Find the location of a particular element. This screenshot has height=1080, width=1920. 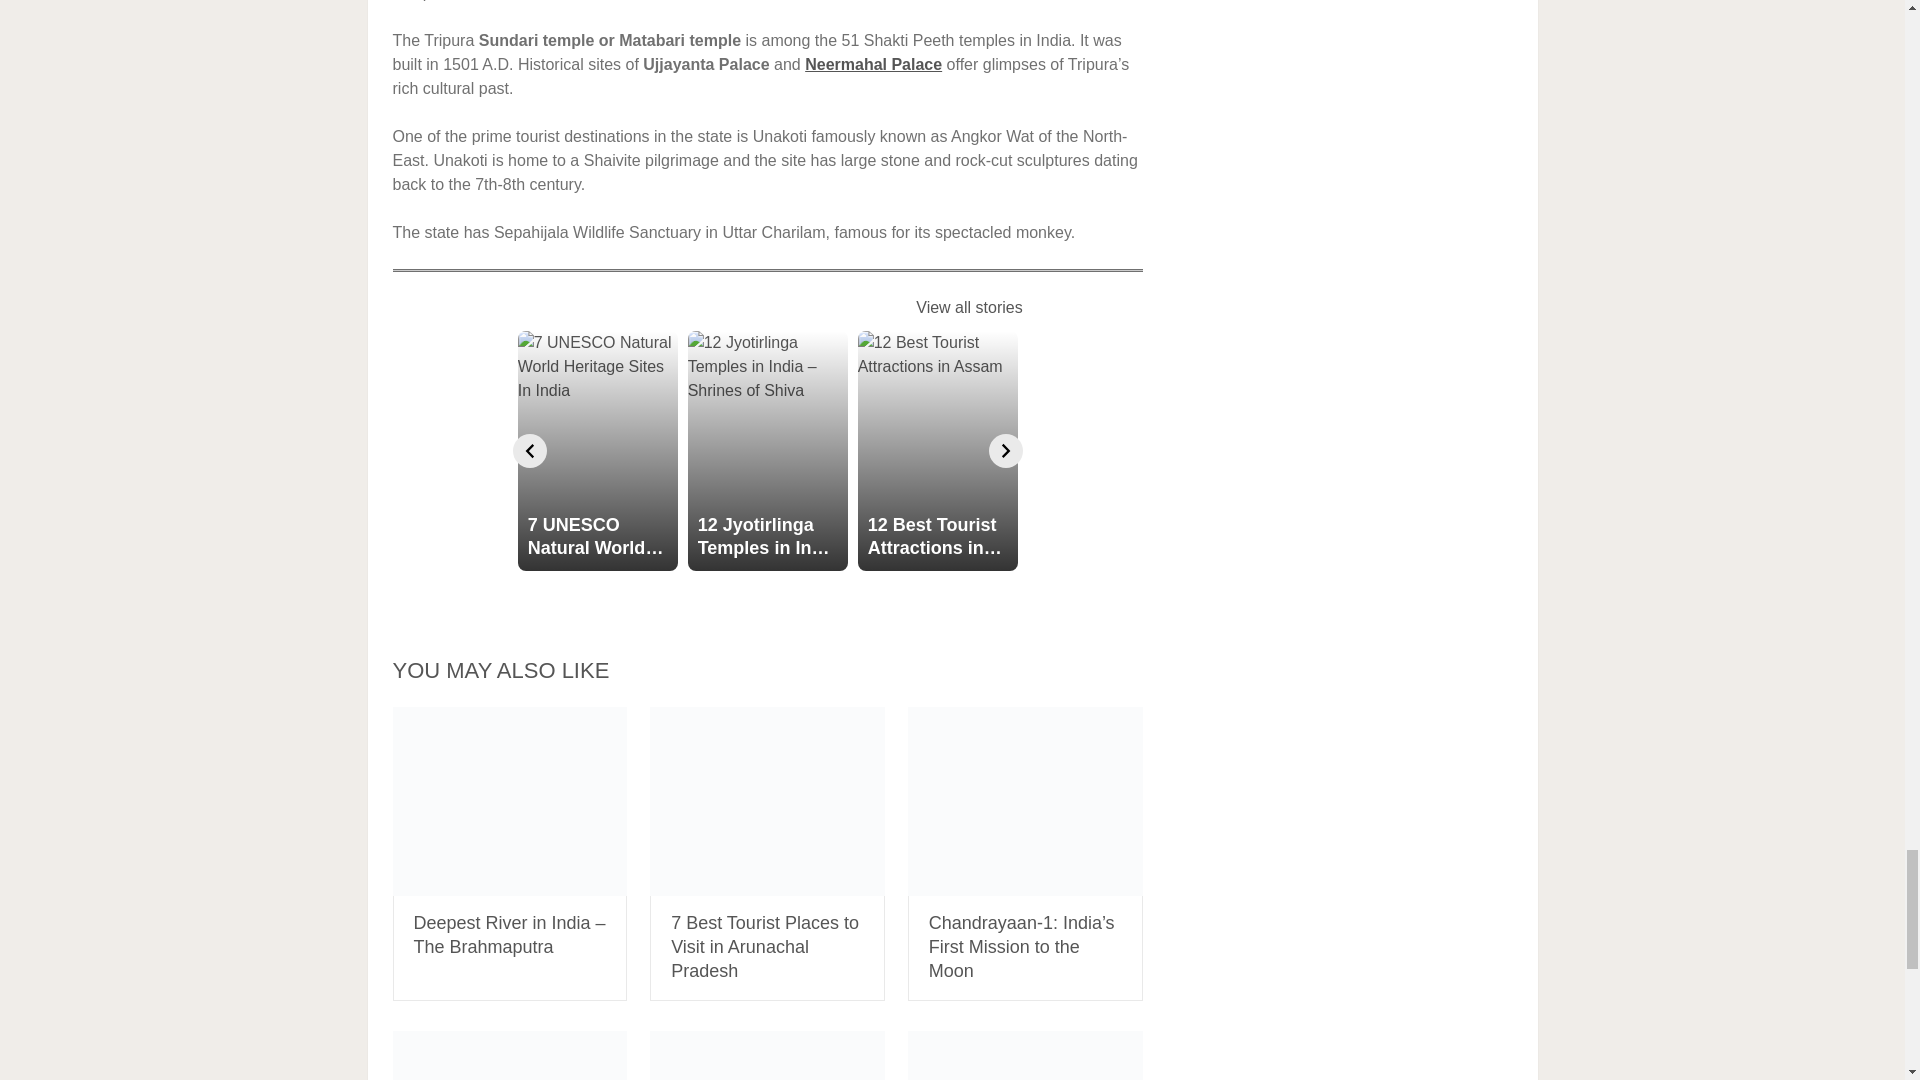

10 Interesting Facts about Assam is located at coordinates (509, 1056).